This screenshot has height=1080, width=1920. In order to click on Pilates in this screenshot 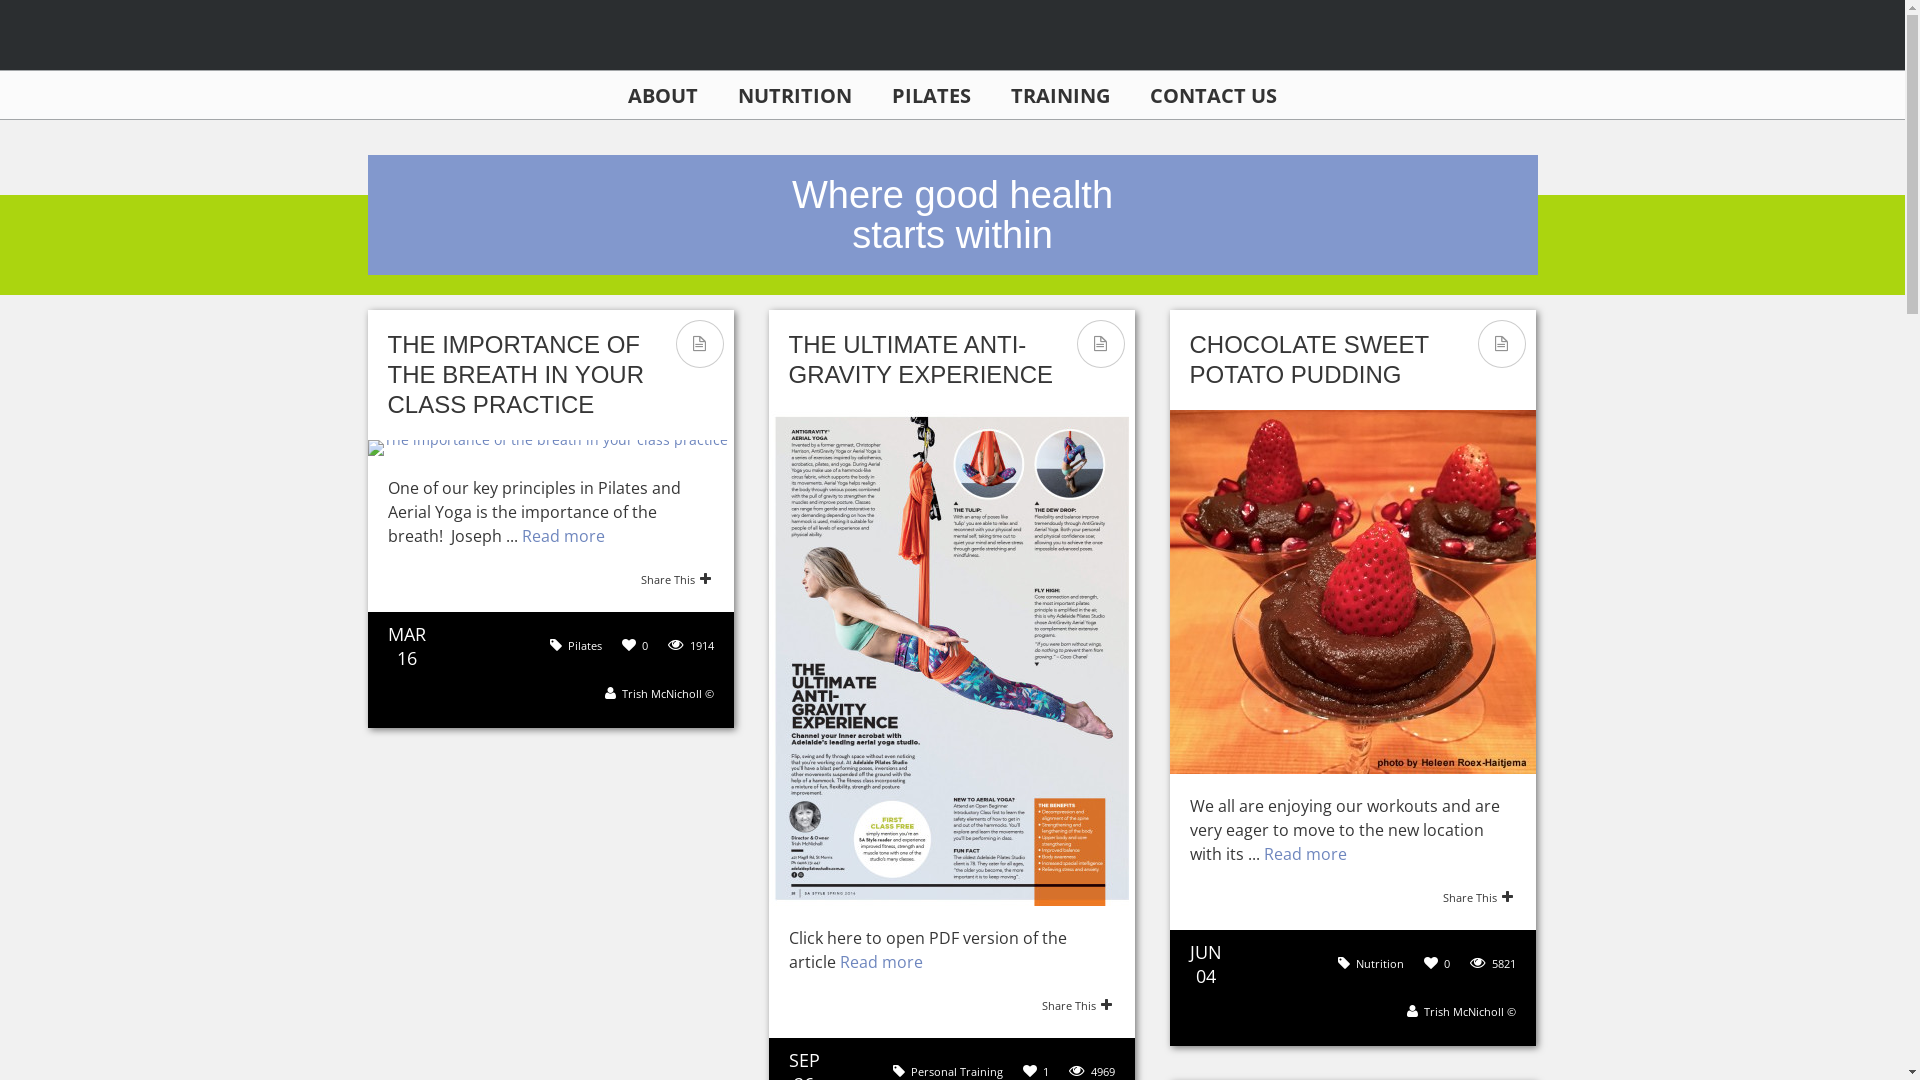, I will do `click(585, 646)`.